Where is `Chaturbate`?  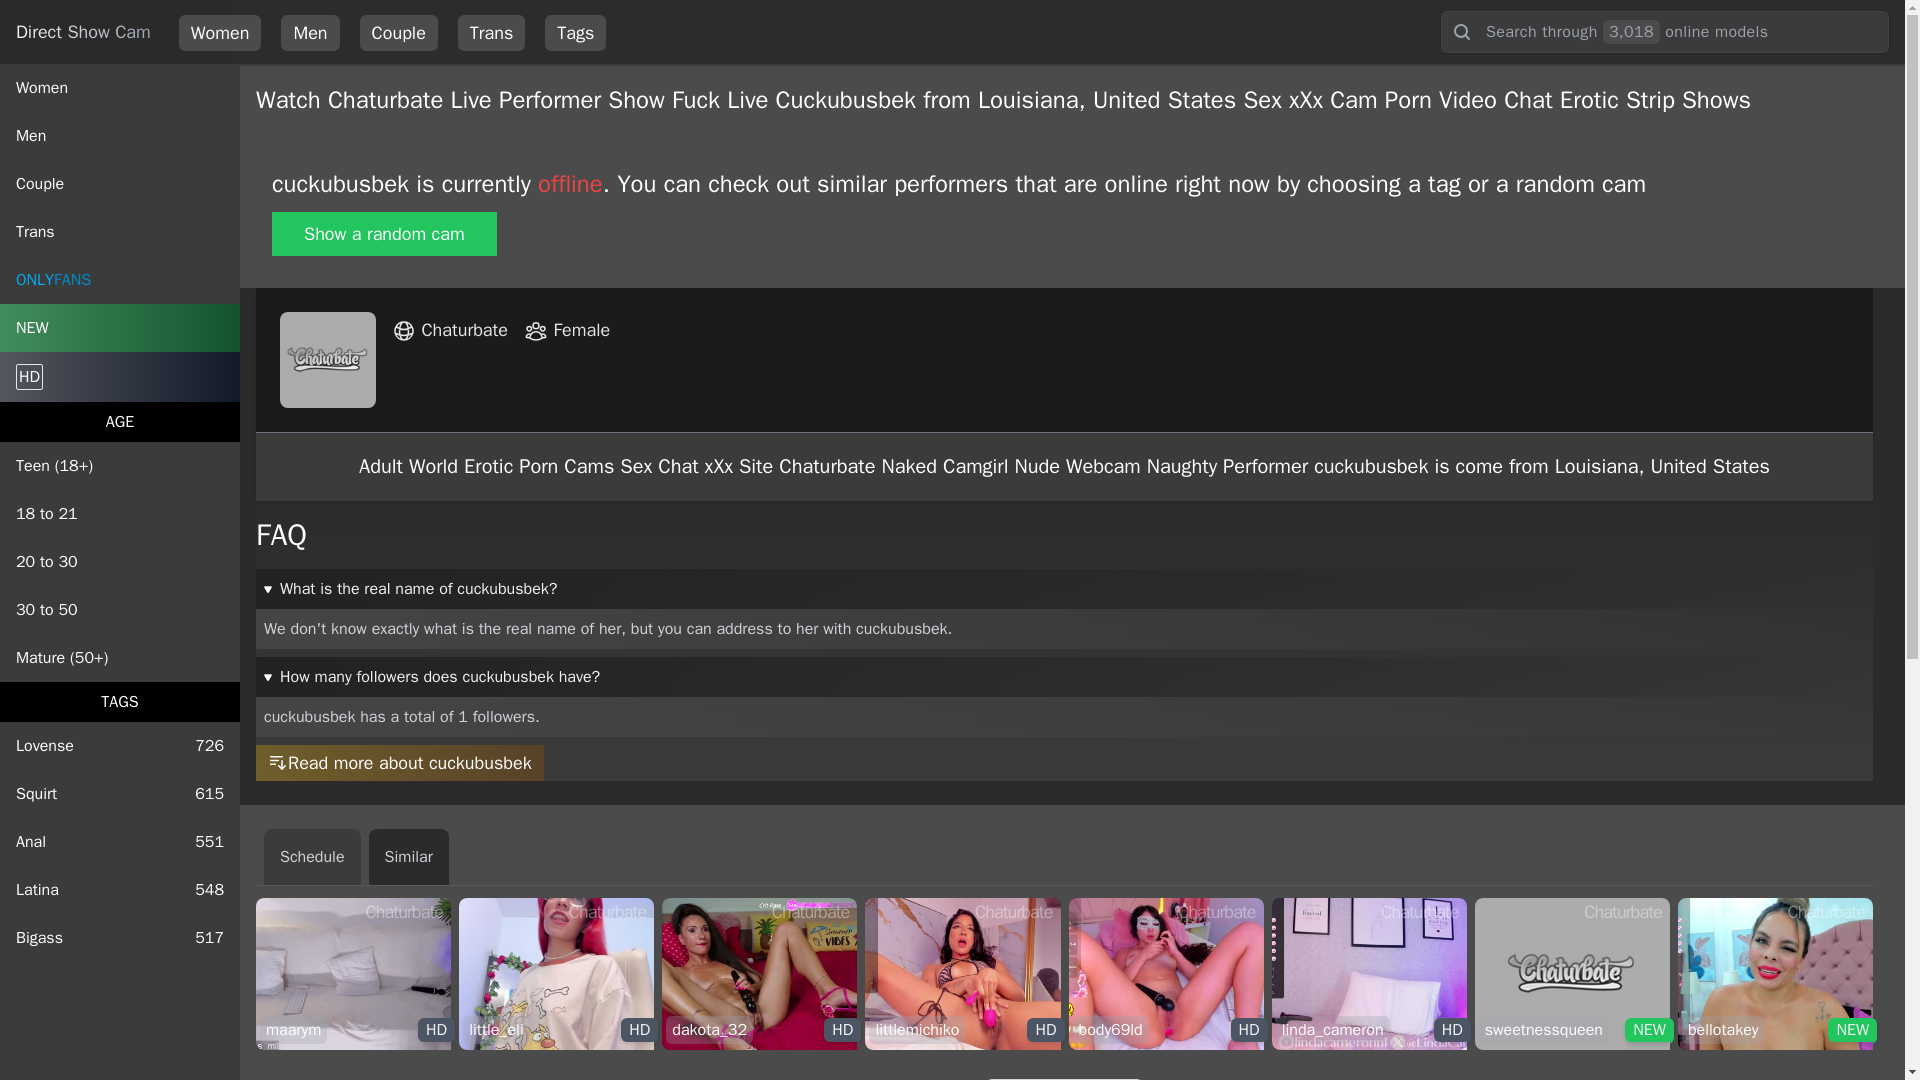
Chaturbate is located at coordinates (120, 746).